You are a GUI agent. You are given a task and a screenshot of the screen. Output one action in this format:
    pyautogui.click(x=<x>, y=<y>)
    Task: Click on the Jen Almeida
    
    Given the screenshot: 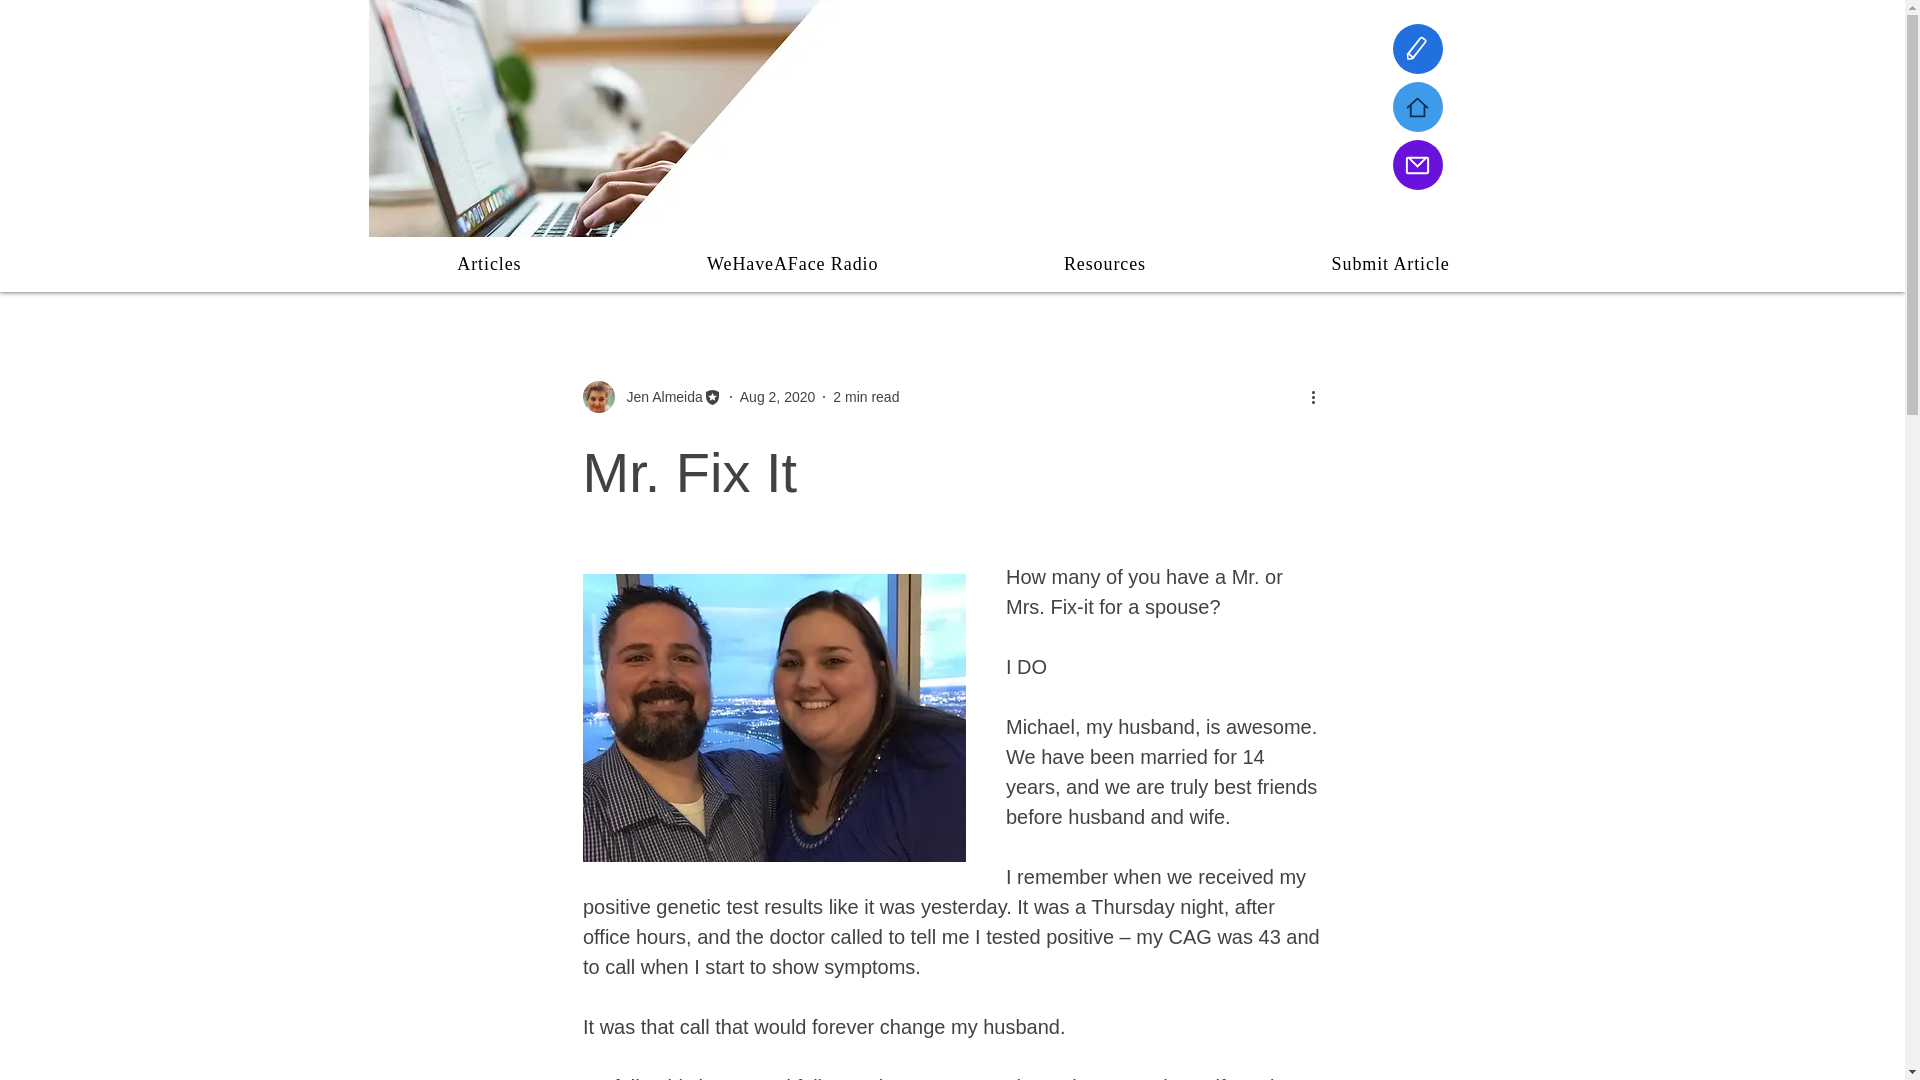 What is the action you would take?
    pyautogui.click(x=651, y=396)
    